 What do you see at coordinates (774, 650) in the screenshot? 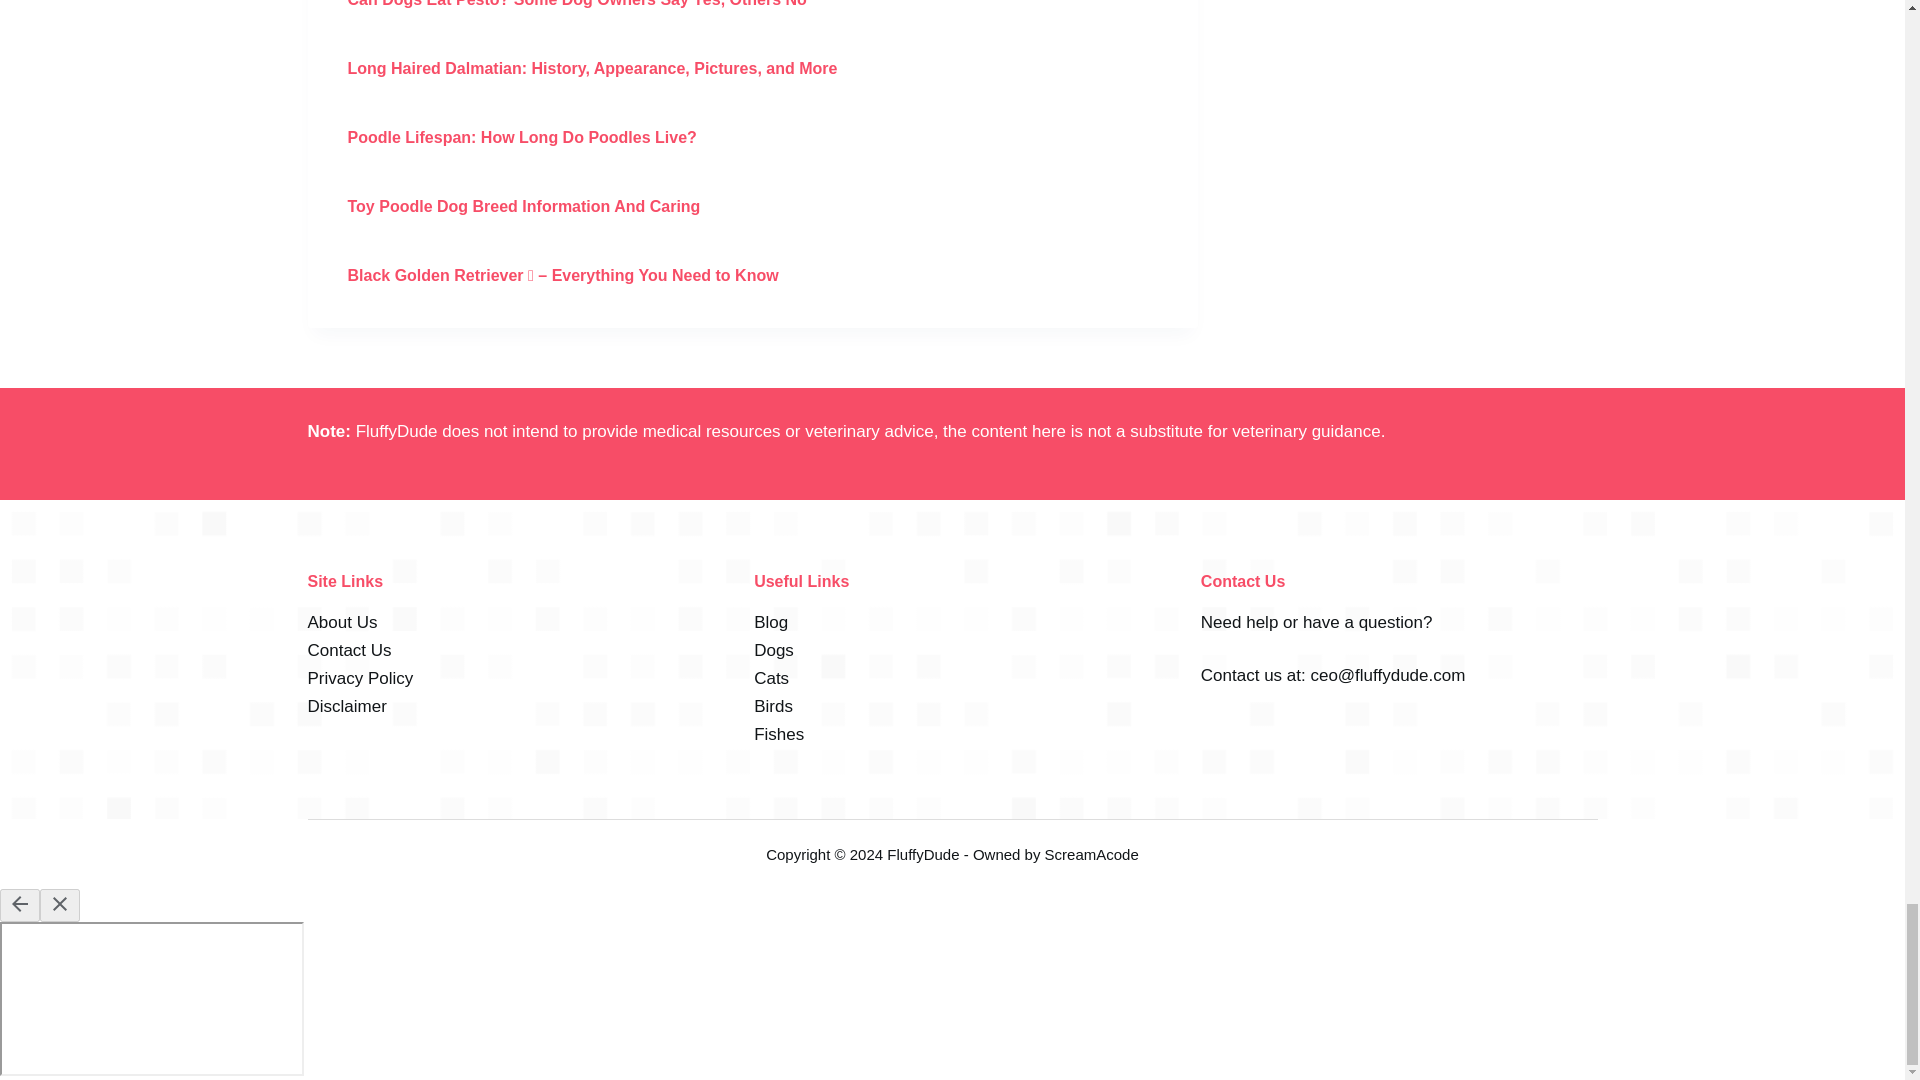
I see `Dogs` at bounding box center [774, 650].